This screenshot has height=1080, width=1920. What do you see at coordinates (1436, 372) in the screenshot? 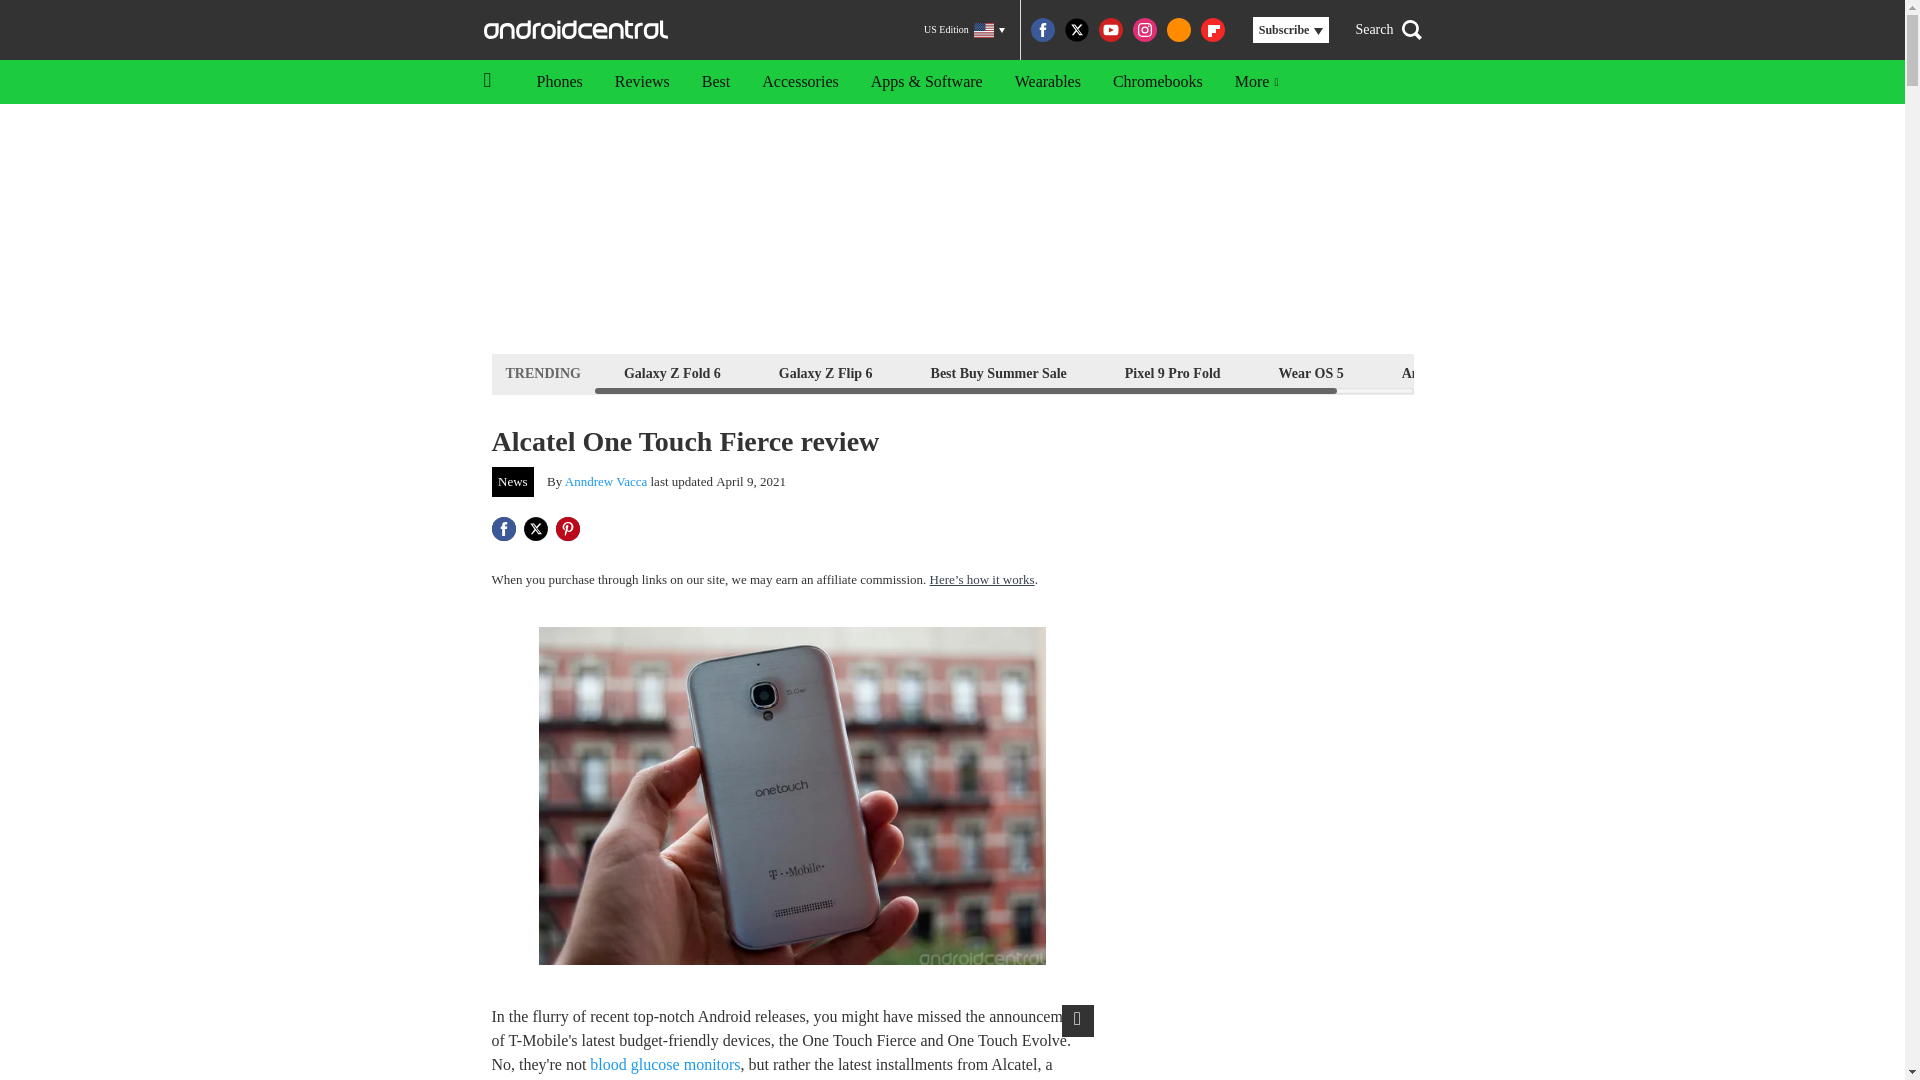
I see `Android 15` at bounding box center [1436, 372].